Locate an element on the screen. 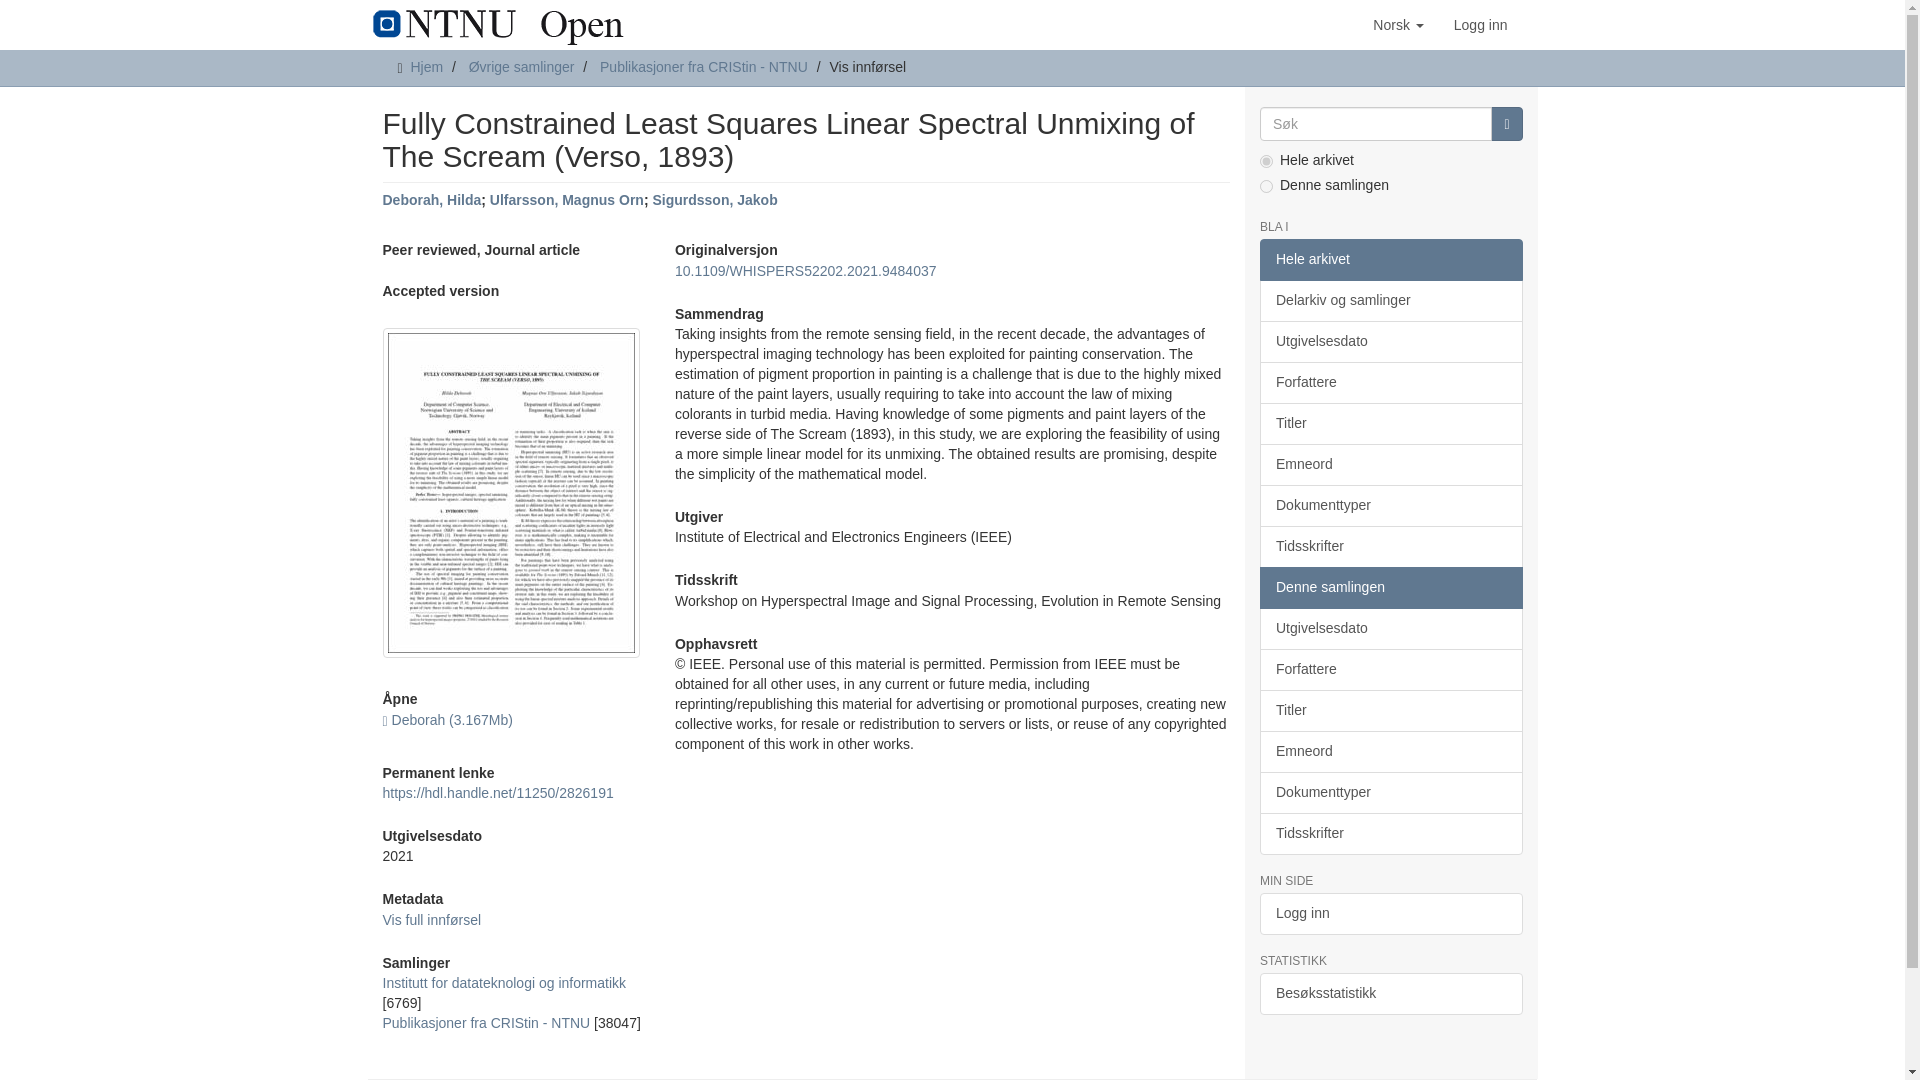 This screenshot has height=1080, width=1920. Sigurdsson, Jakob is located at coordinates (714, 200).